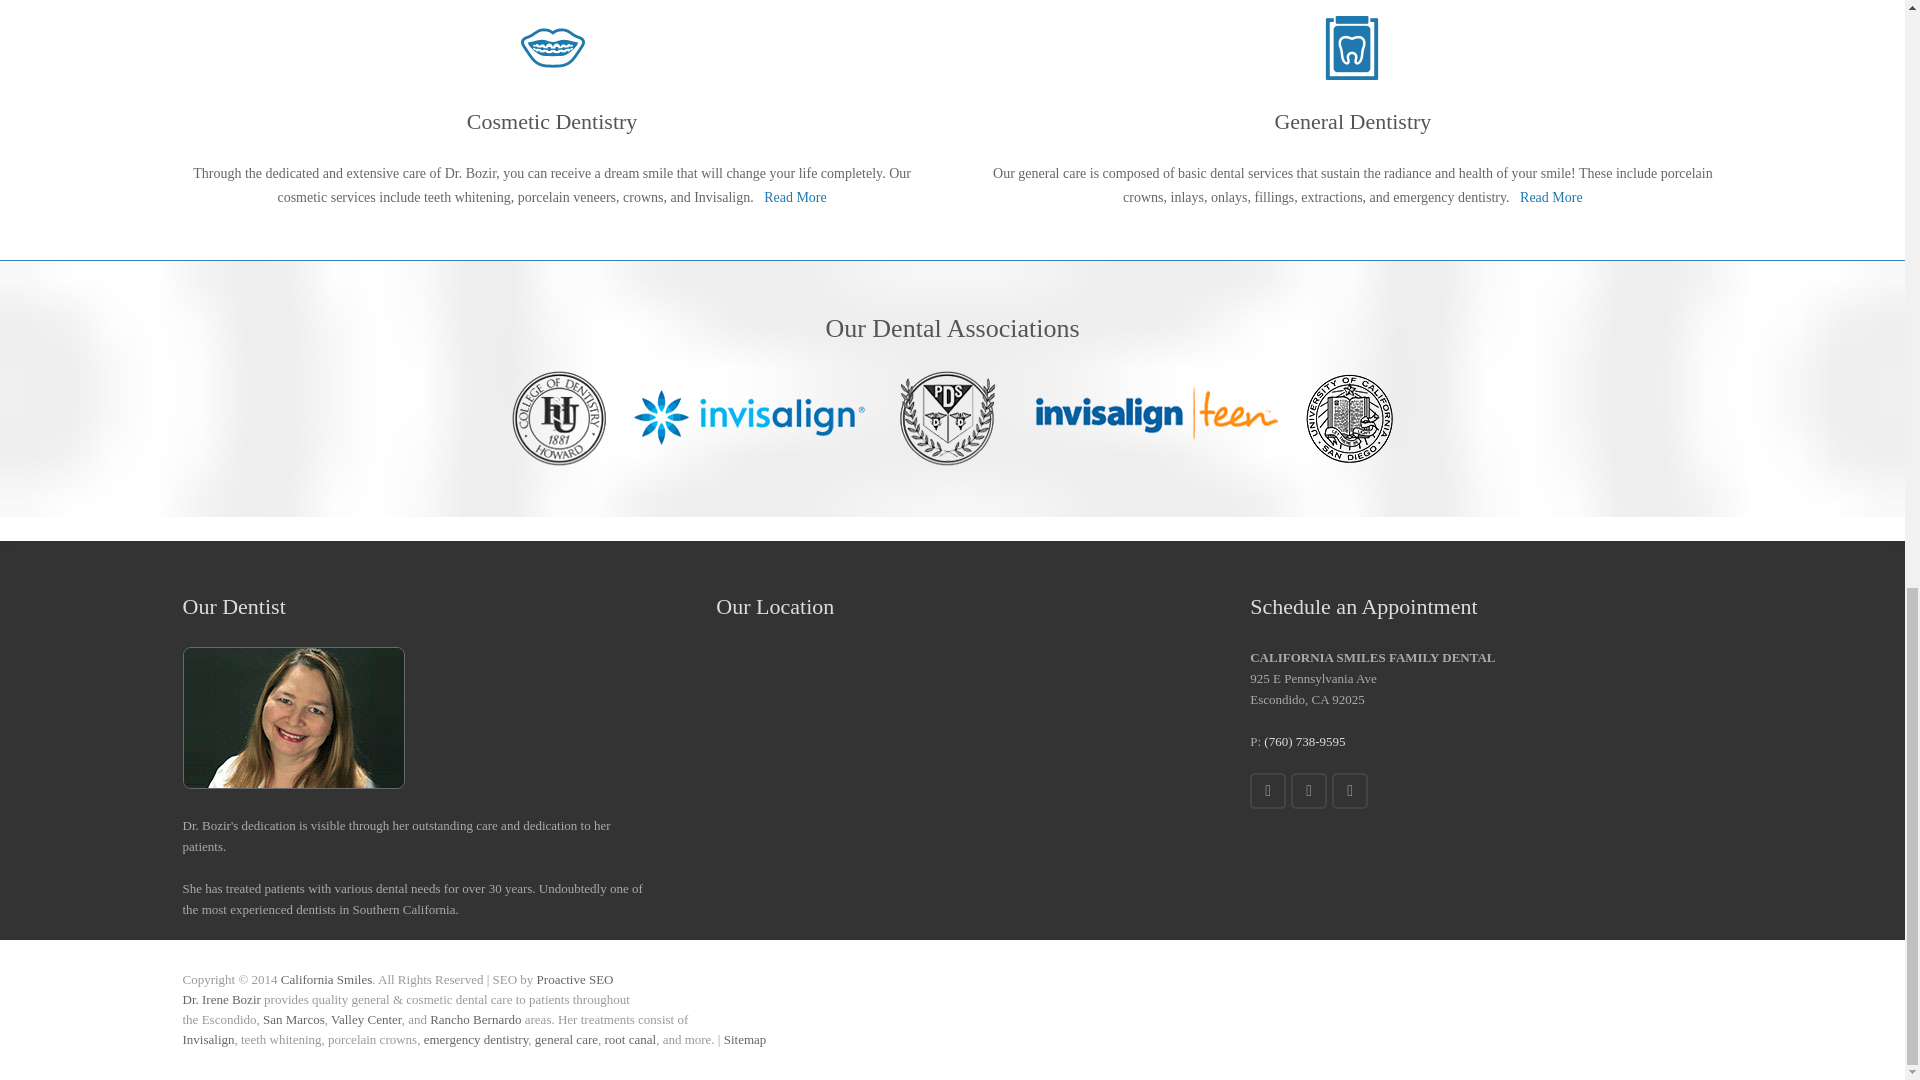  What do you see at coordinates (208, 1039) in the screenshot?
I see `Invisalign` at bounding box center [208, 1039].